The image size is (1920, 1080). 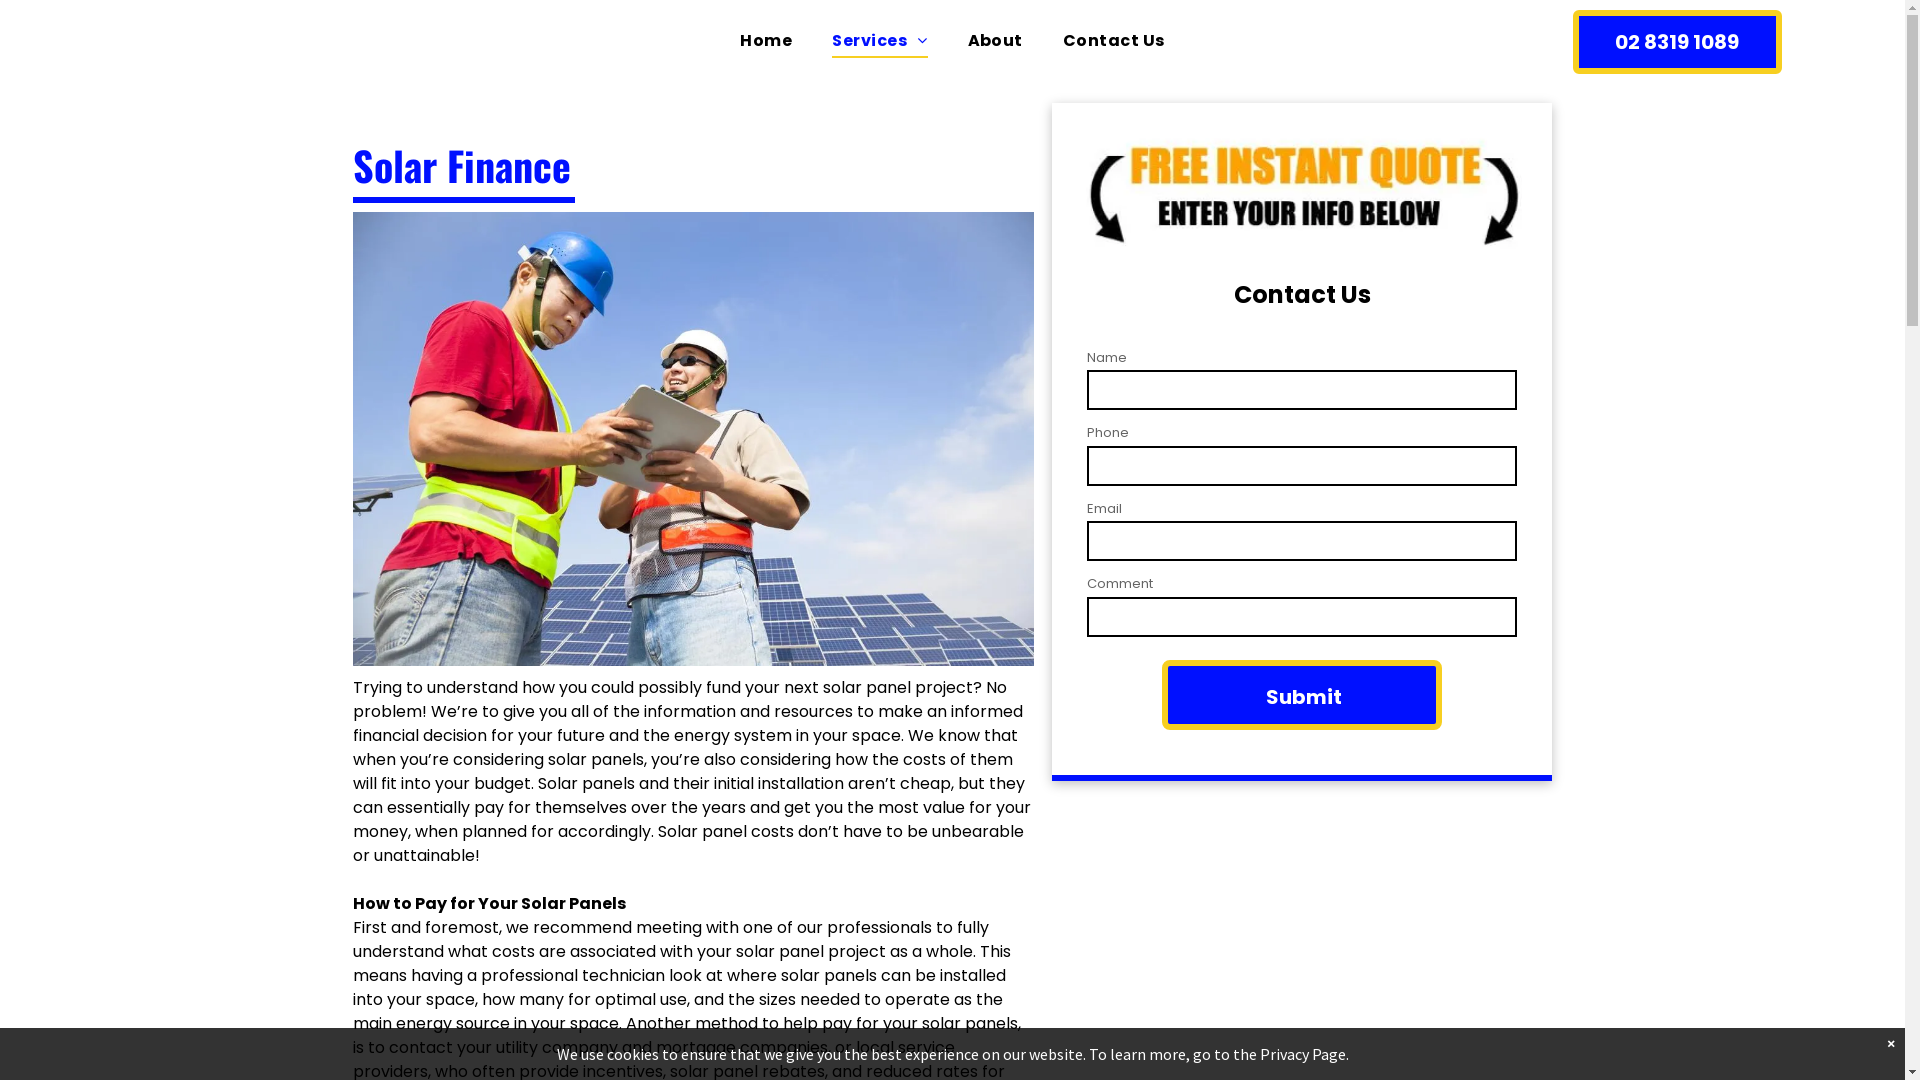 I want to click on About, so click(x=996, y=41).